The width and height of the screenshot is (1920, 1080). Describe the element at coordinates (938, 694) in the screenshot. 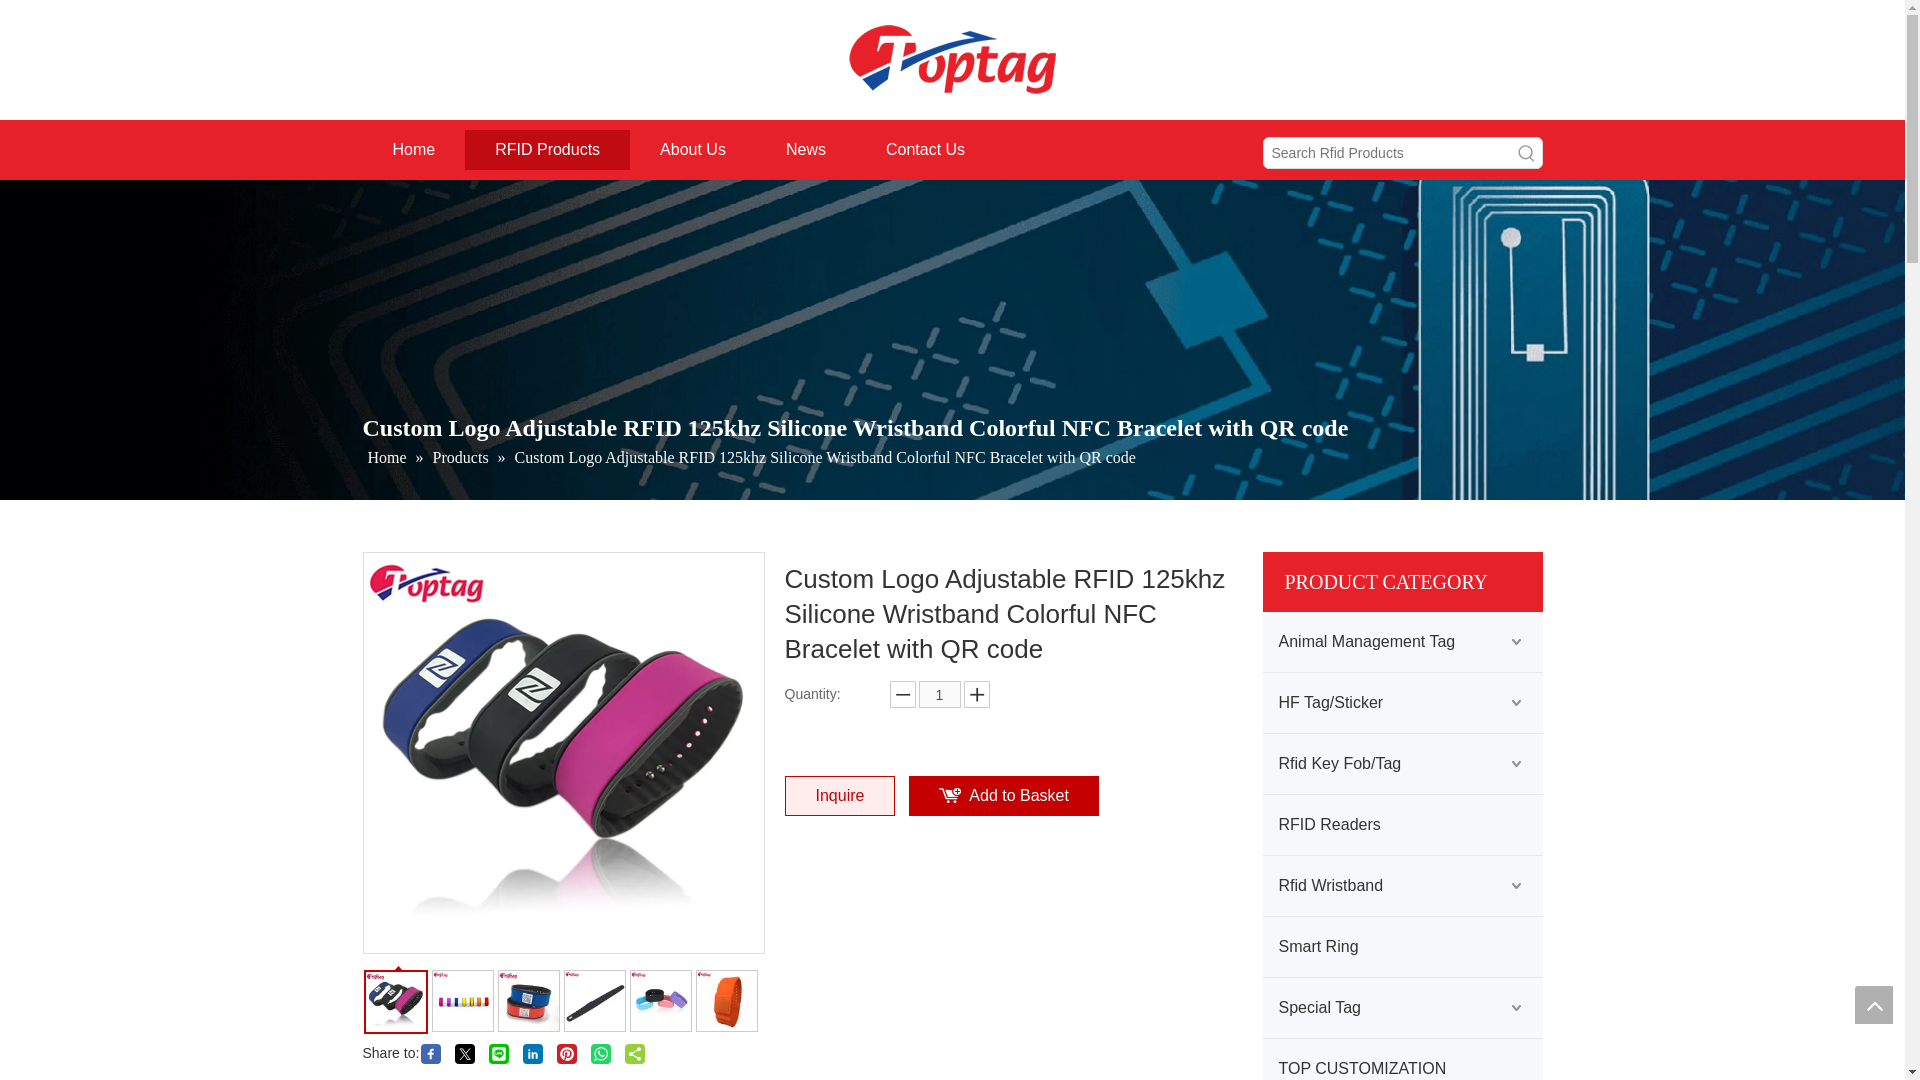

I see `1` at that location.